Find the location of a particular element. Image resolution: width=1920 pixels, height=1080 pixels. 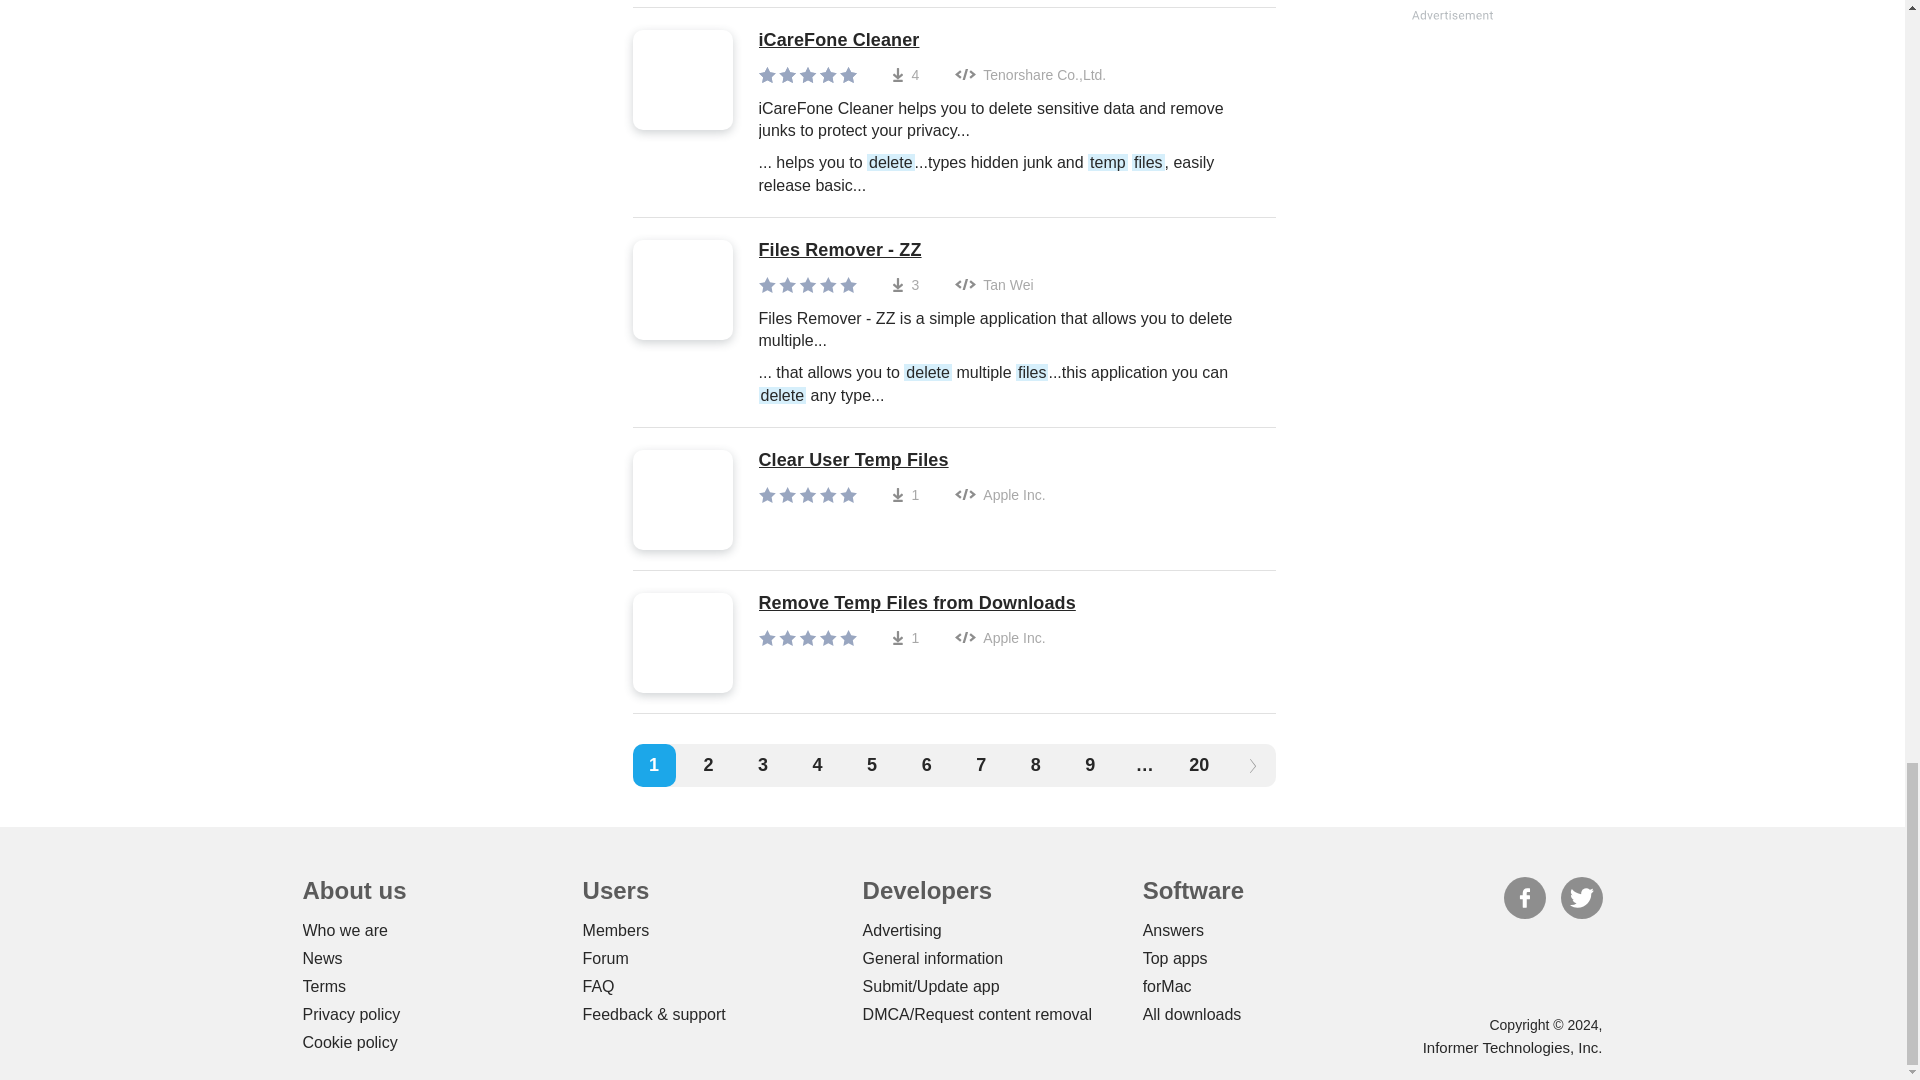

iCareFone Cleaner is located at coordinates (1006, 40).